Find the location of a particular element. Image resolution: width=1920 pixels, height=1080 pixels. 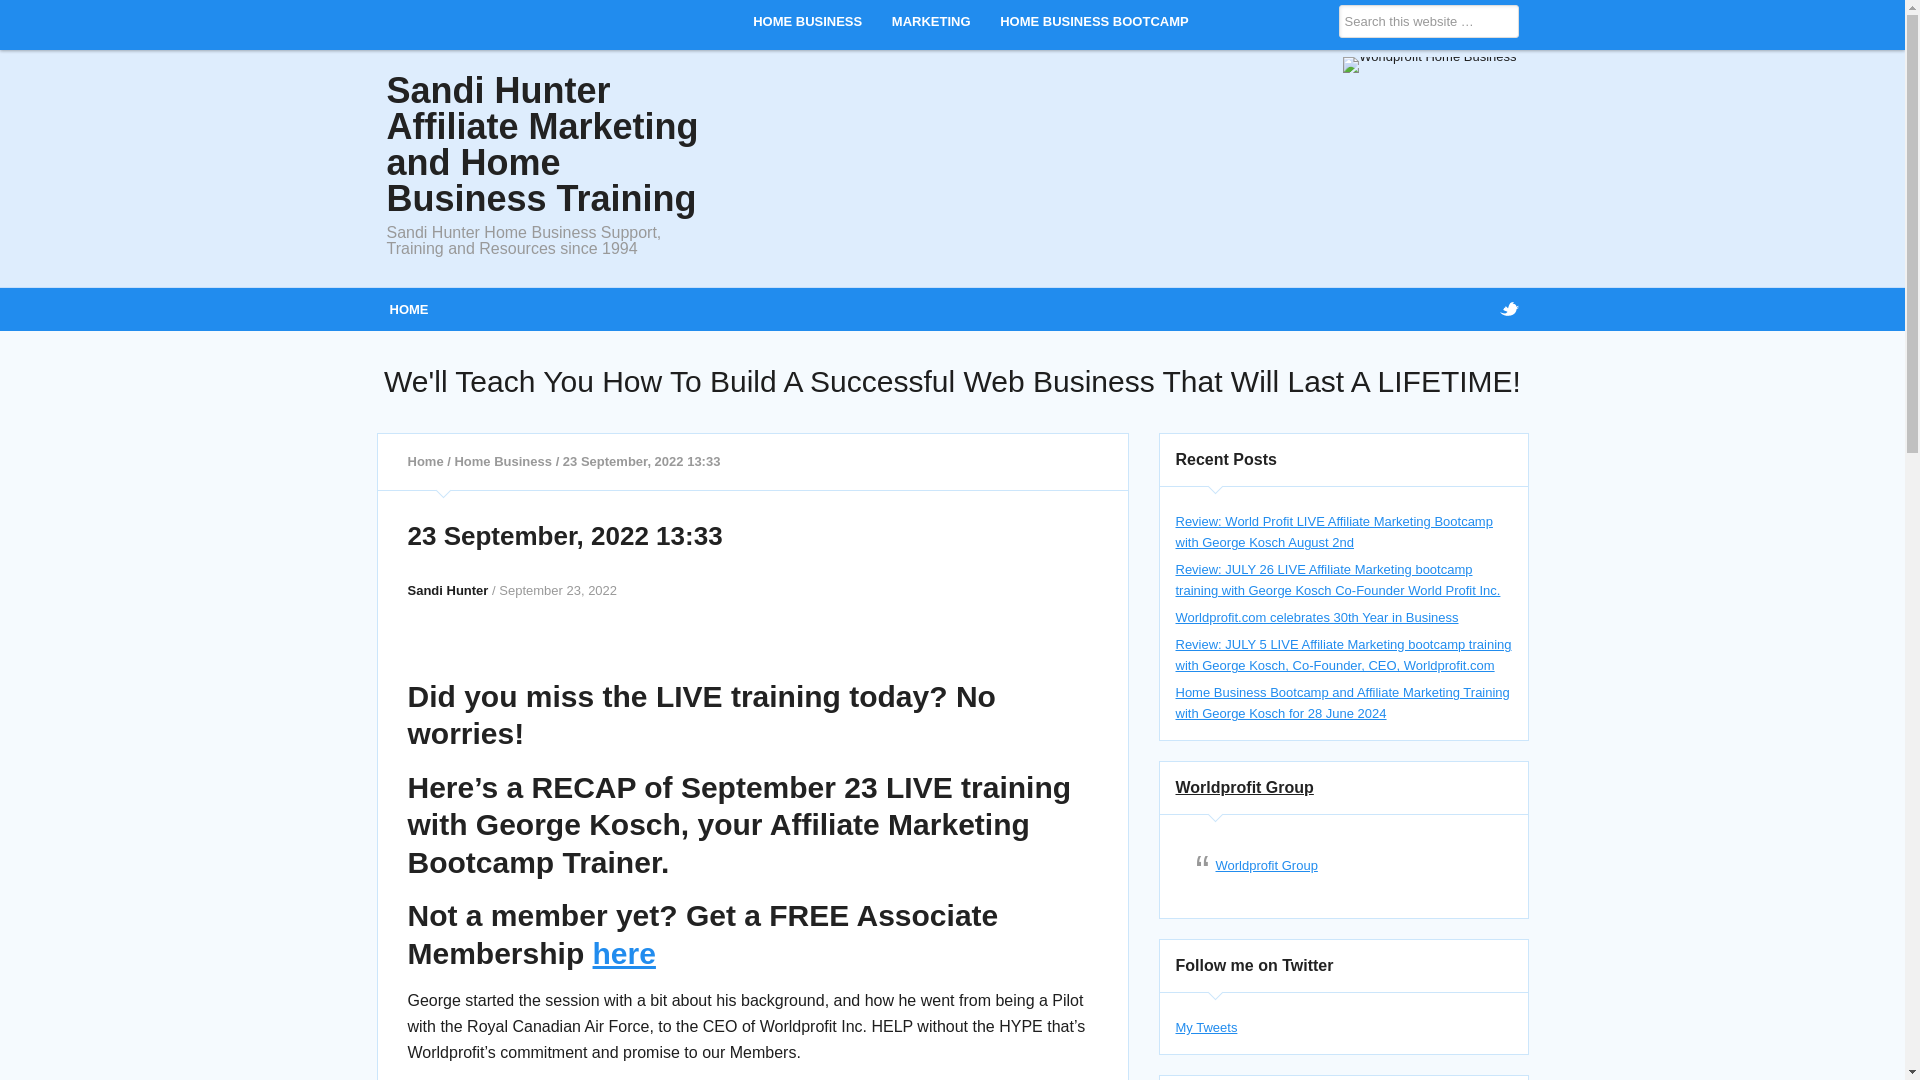

FACEBOOK is located at coordinates (1468, 308).